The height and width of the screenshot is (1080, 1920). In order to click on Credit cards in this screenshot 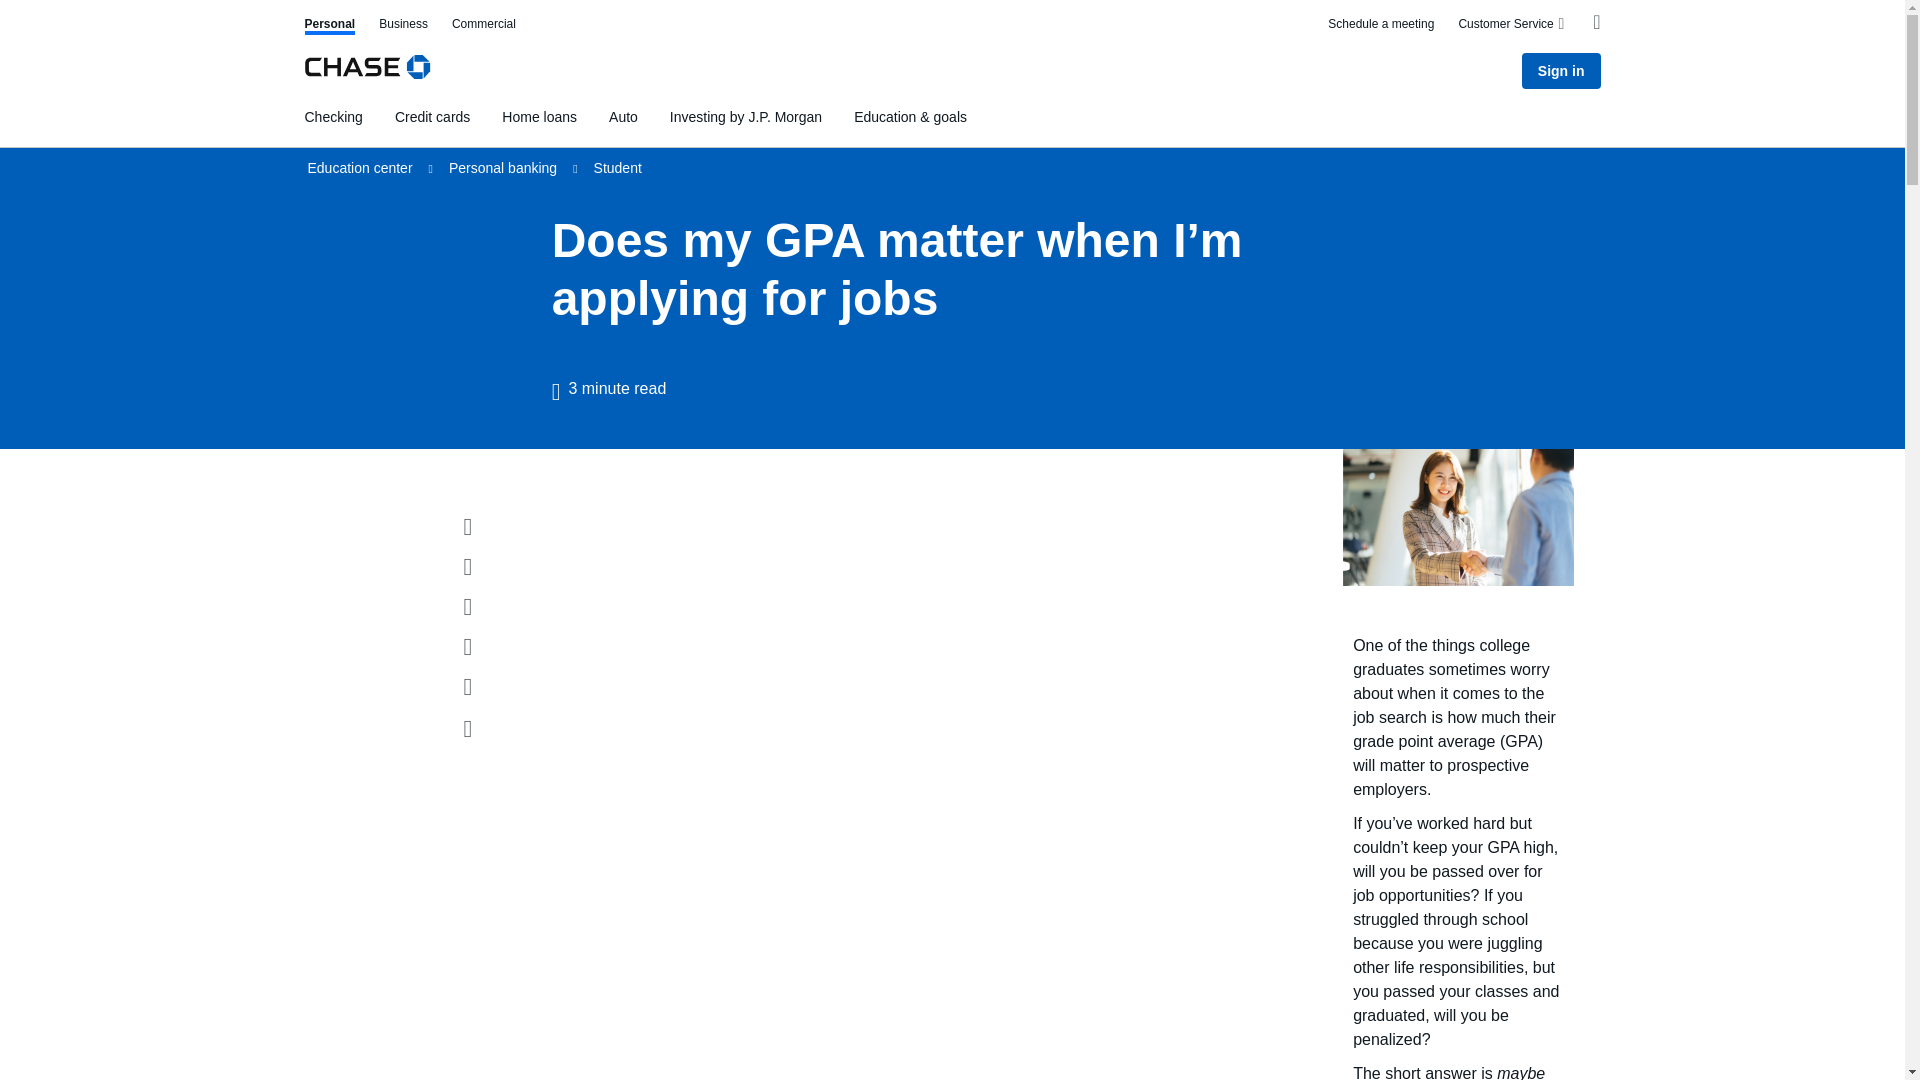, I will do `click(366, 70)`.